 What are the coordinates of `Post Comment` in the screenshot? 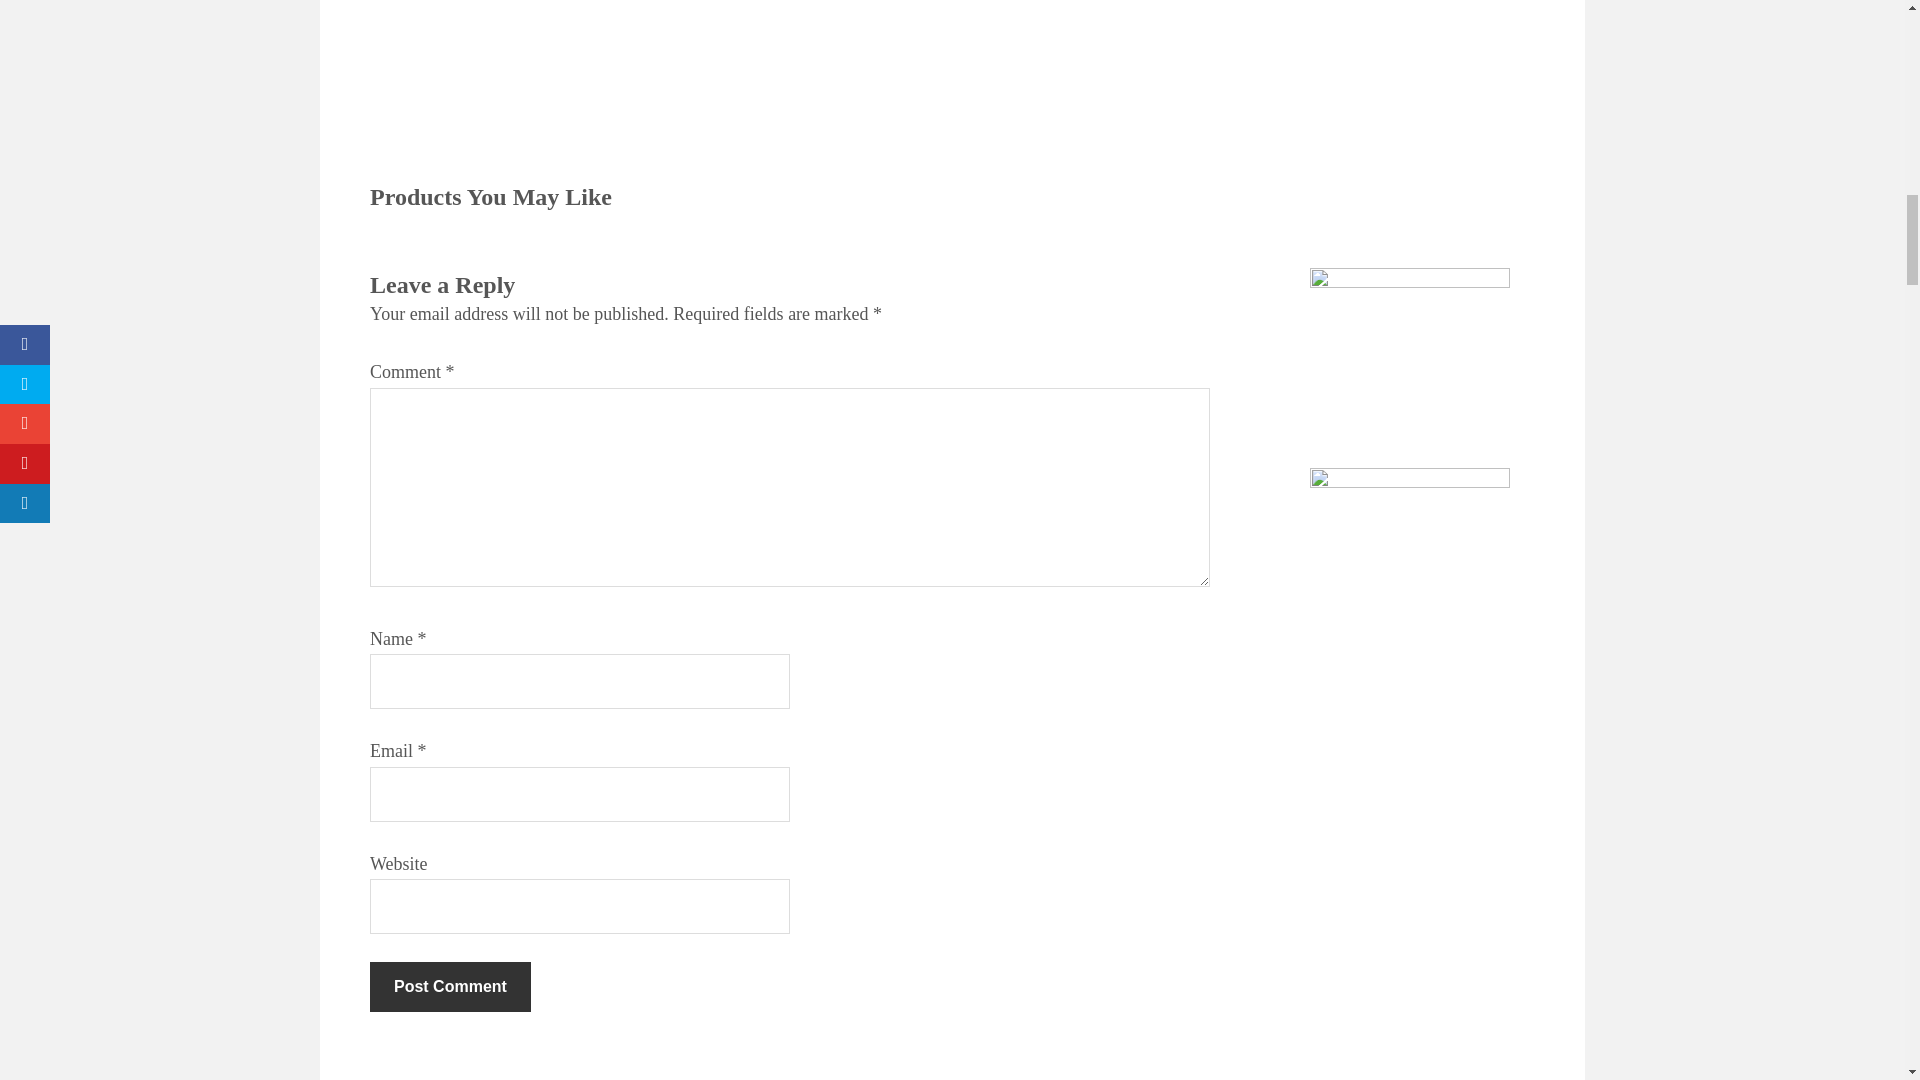 It's located at (450, 986).